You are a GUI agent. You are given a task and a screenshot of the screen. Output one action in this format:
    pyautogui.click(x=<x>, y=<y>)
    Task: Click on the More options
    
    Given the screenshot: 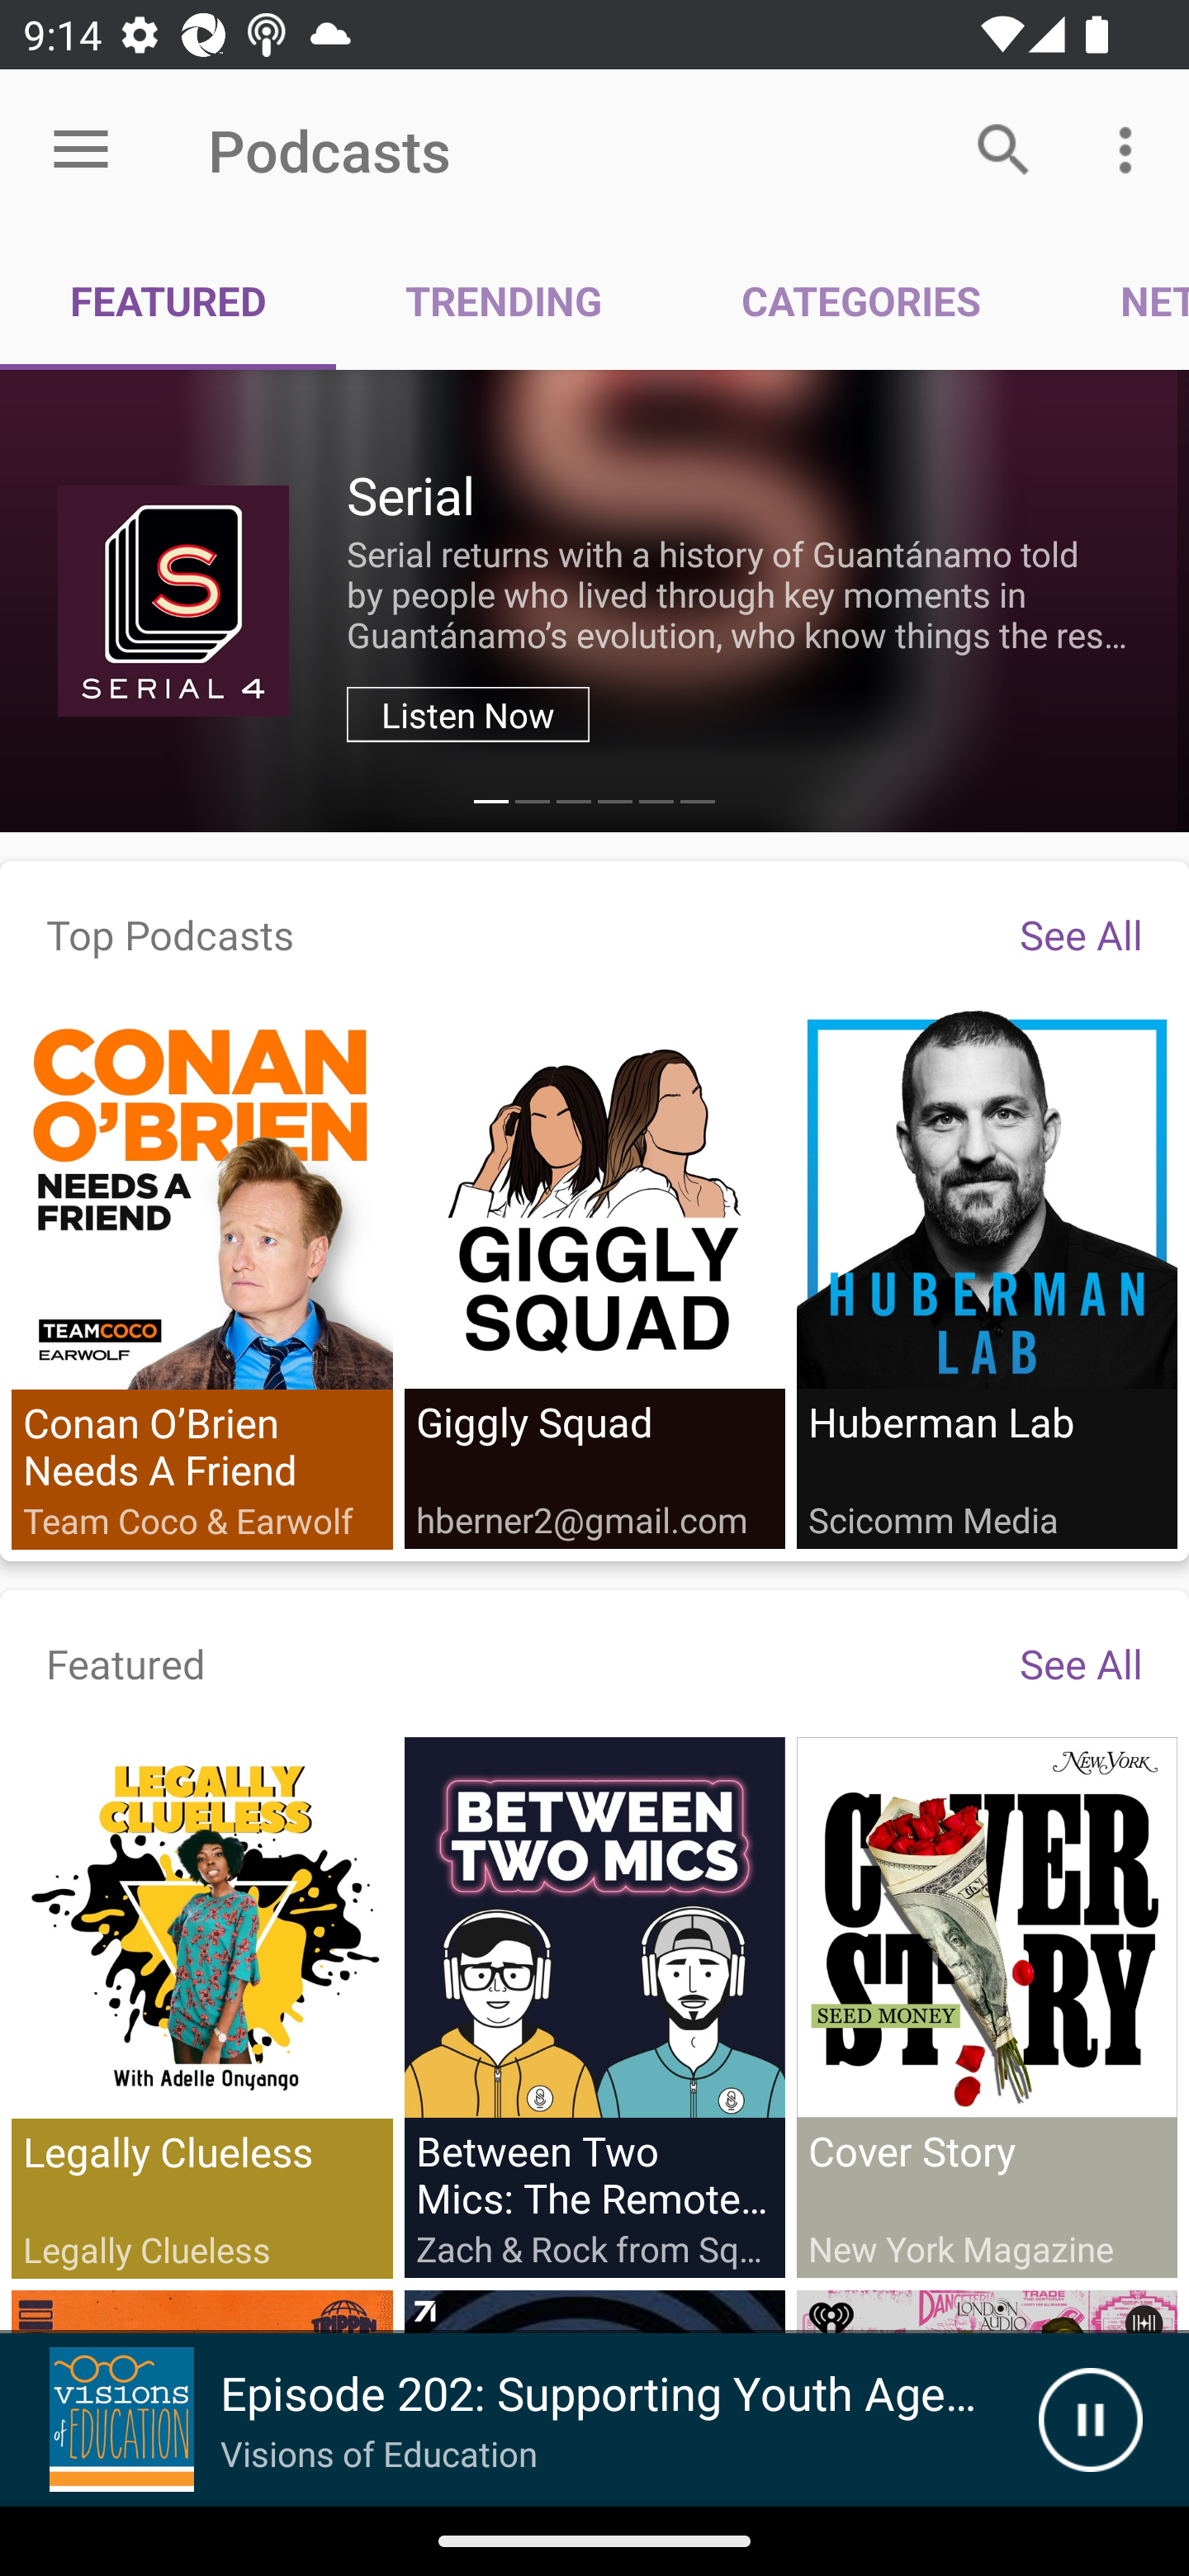 What is the action you would take?
    pyautogui.click(x=1131, y=149)
    